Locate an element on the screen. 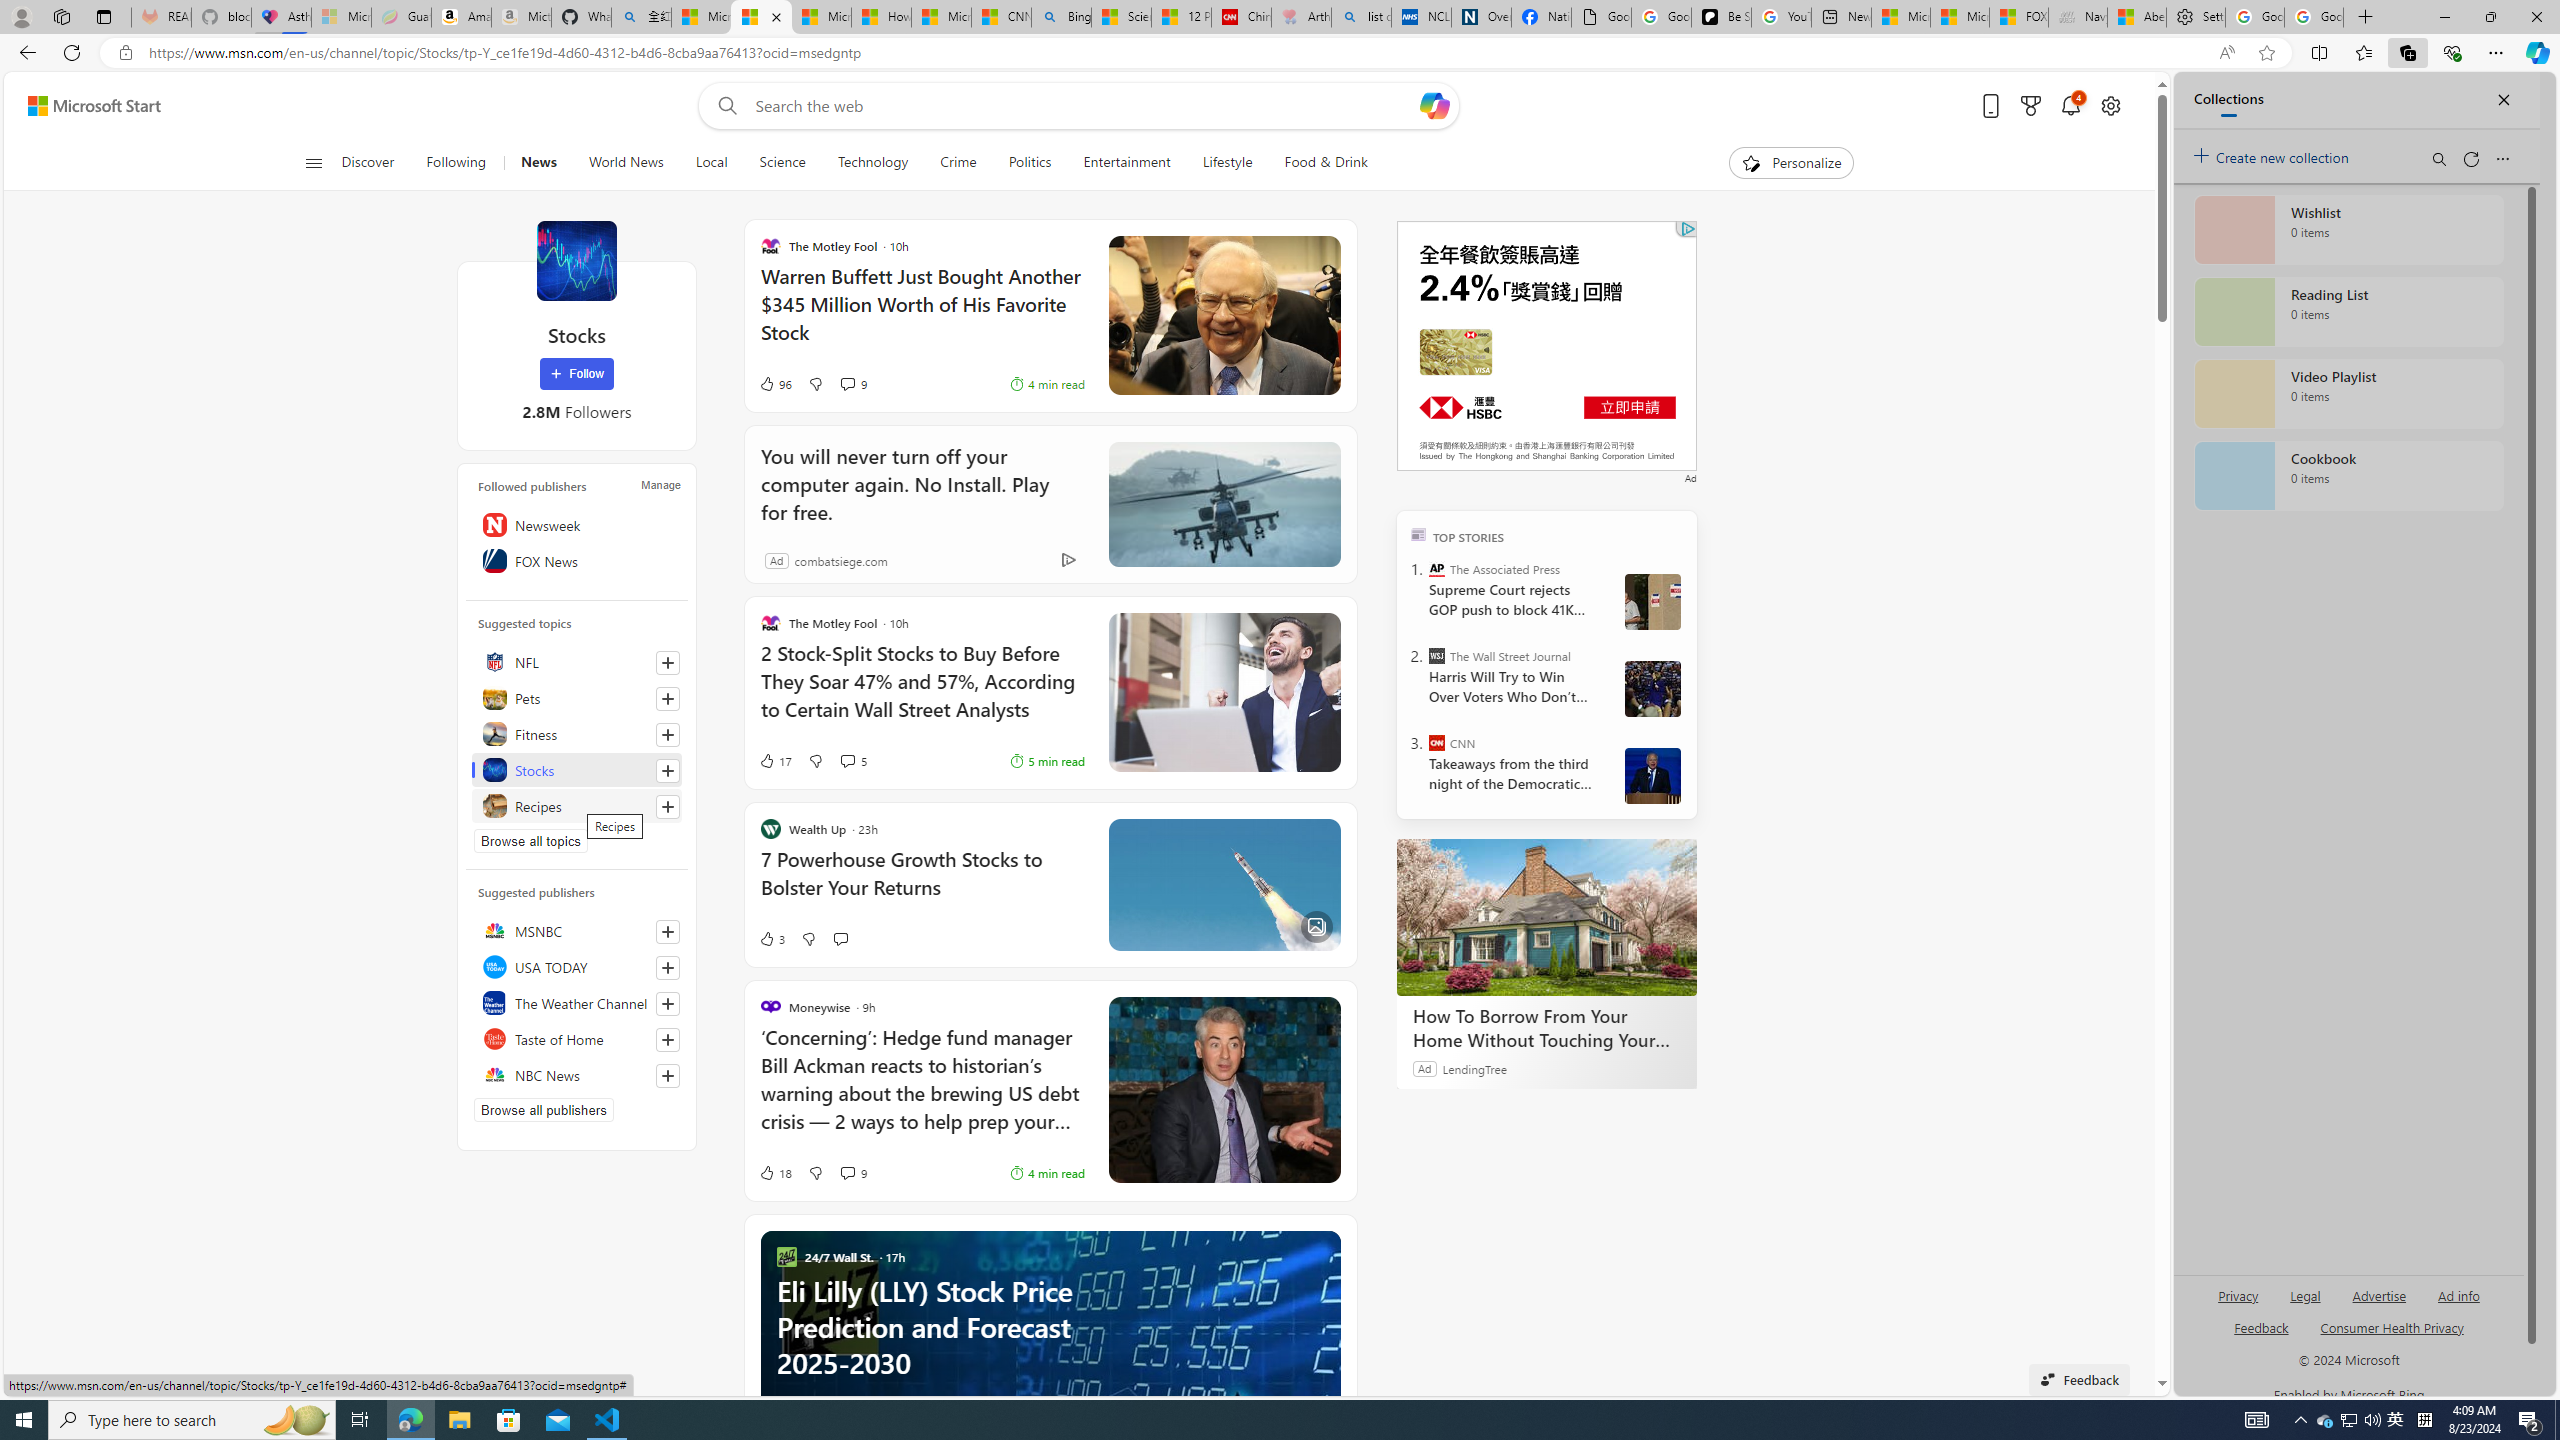  FOX News - MSN is located at coordinates (2020, 17).